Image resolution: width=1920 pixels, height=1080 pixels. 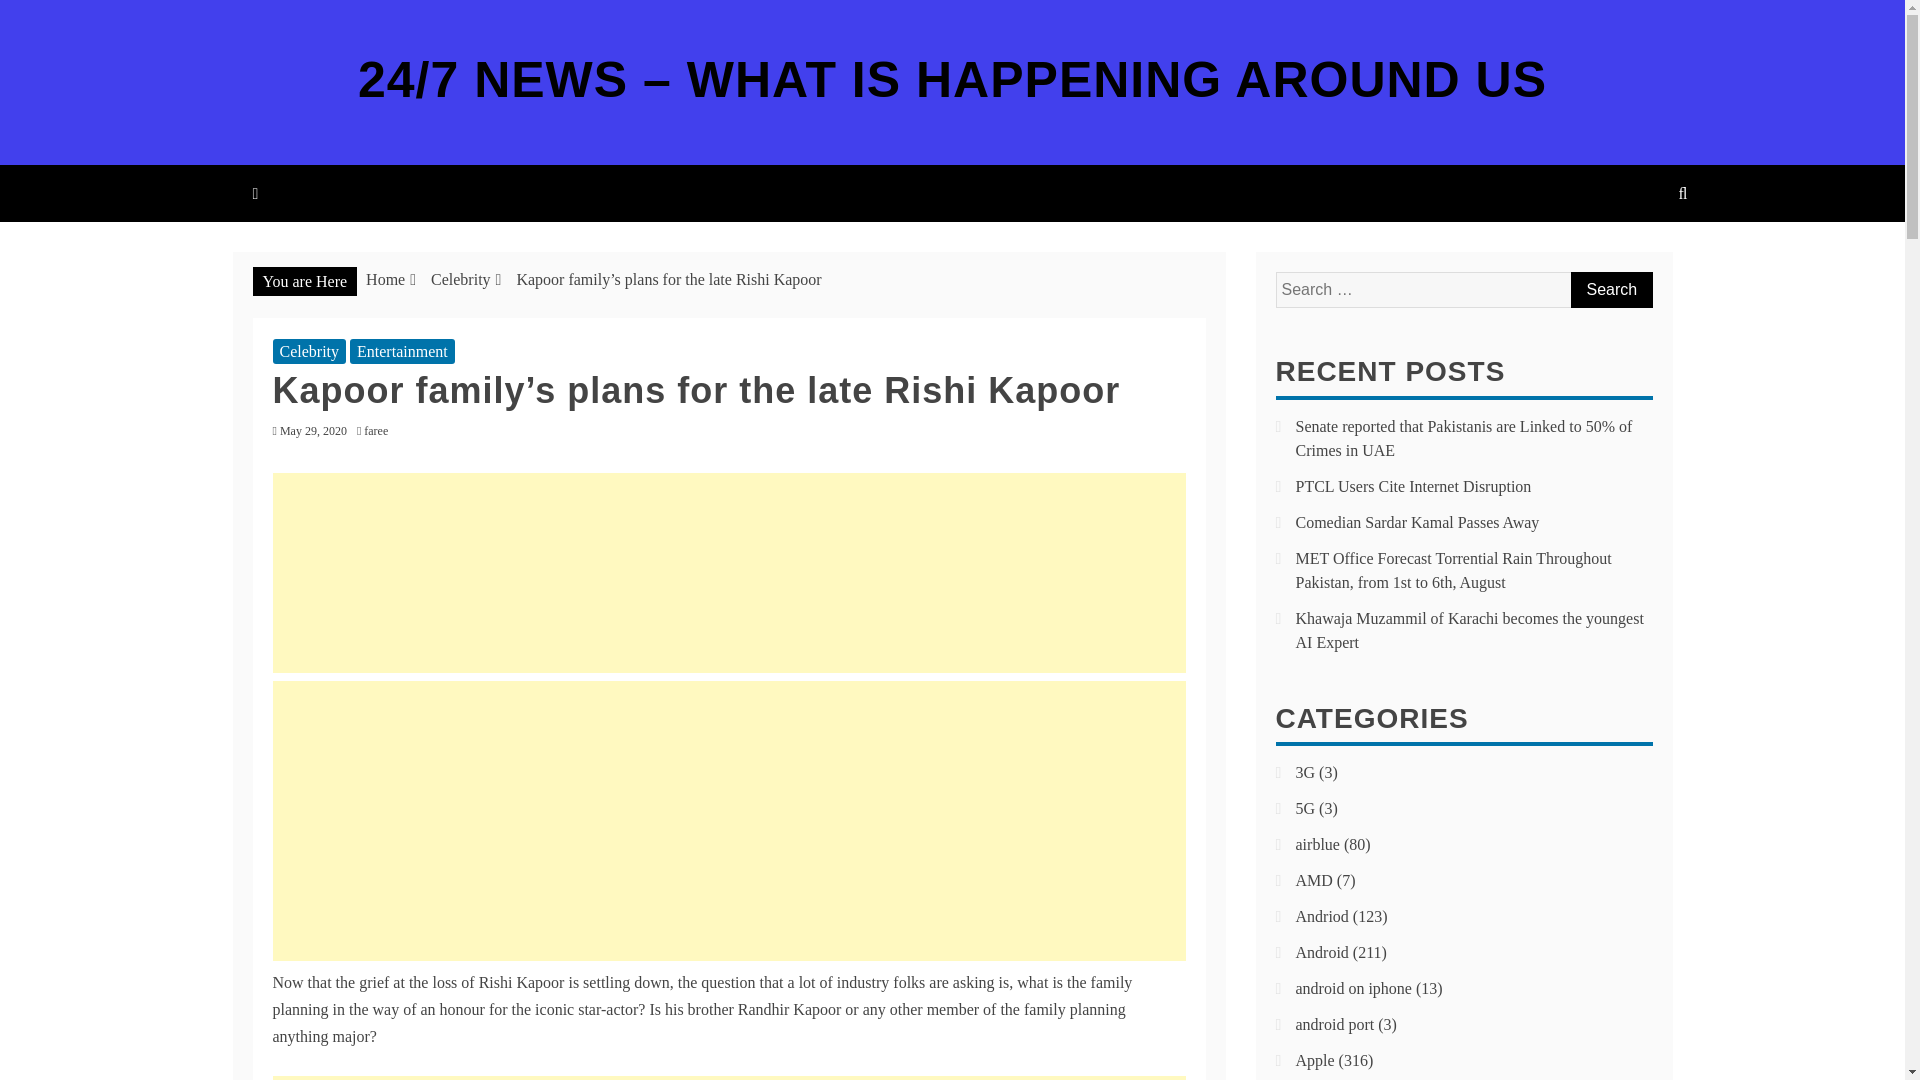 What do you see at coordinates (1306, 808) in the screenshot?
I see `5G` at bounding box center [1306, 808].